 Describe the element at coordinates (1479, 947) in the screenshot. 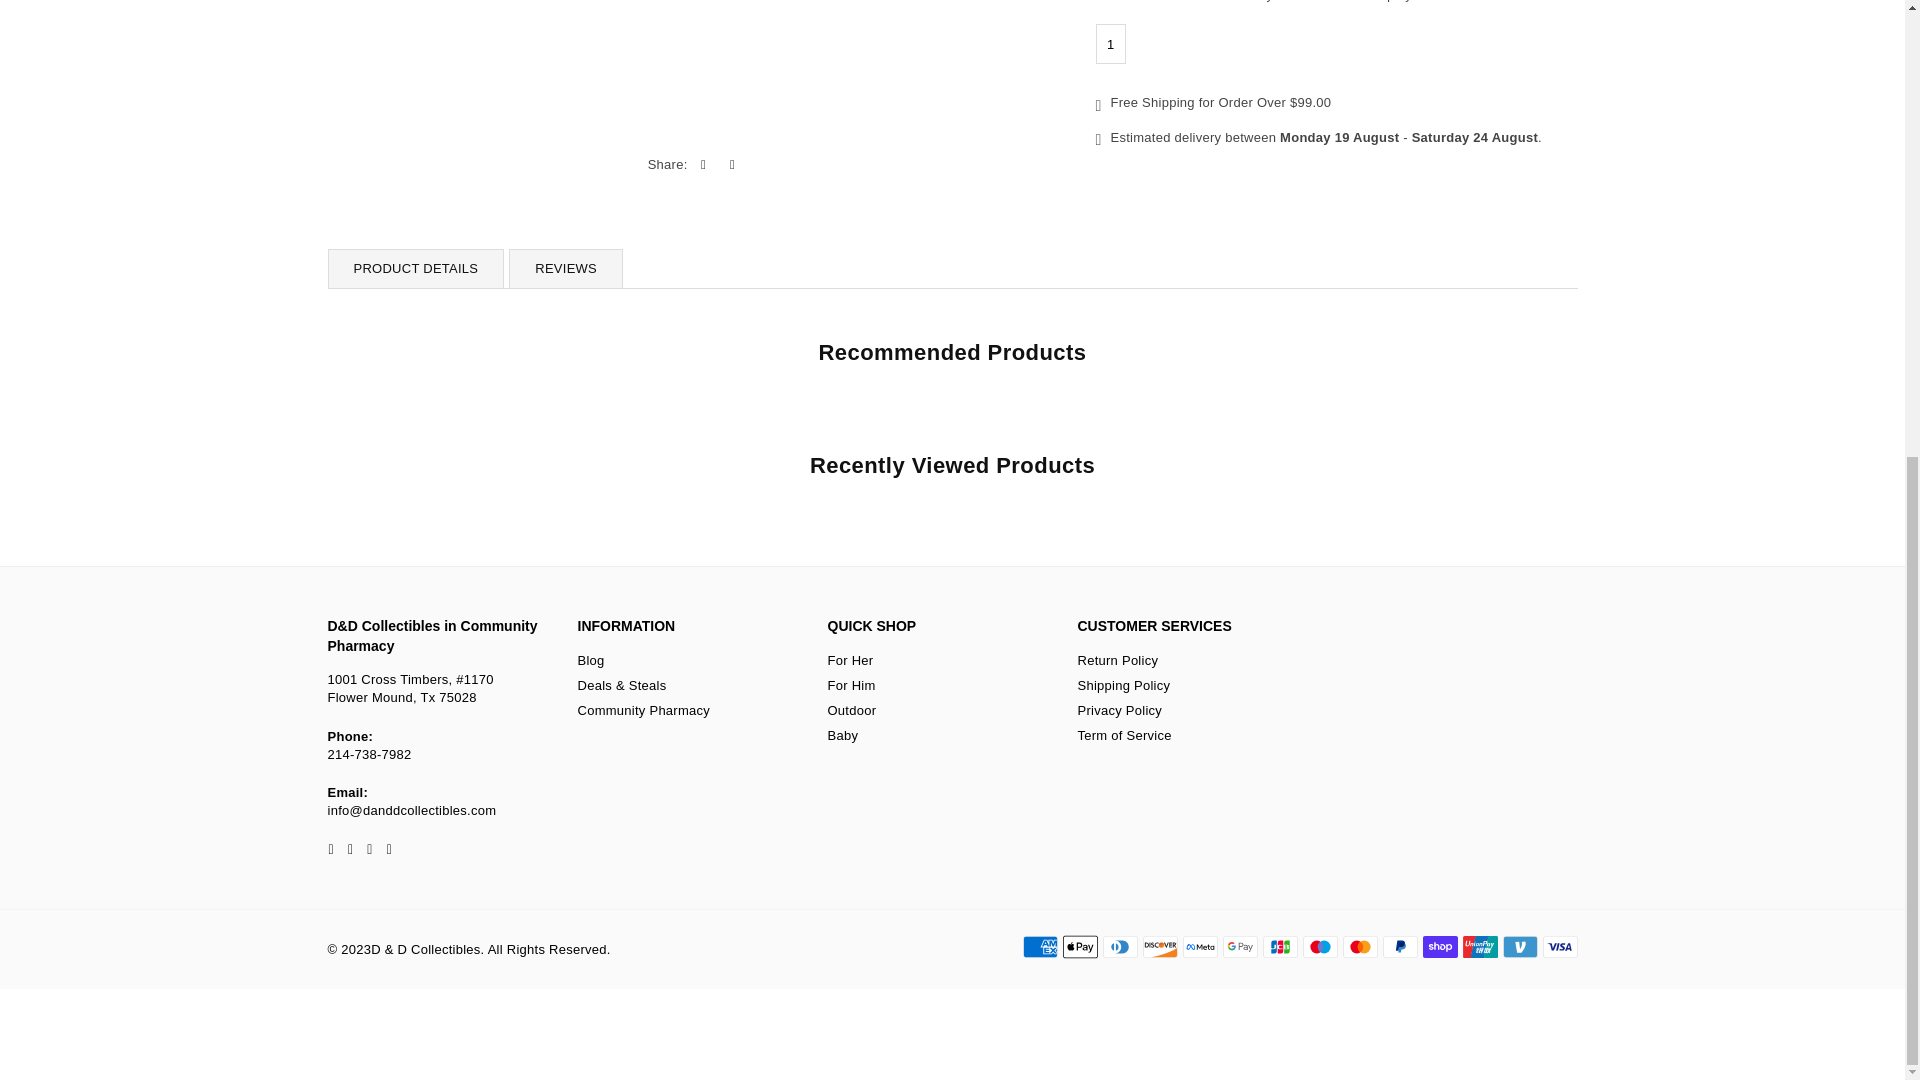

I see `Union Pay` at that location.